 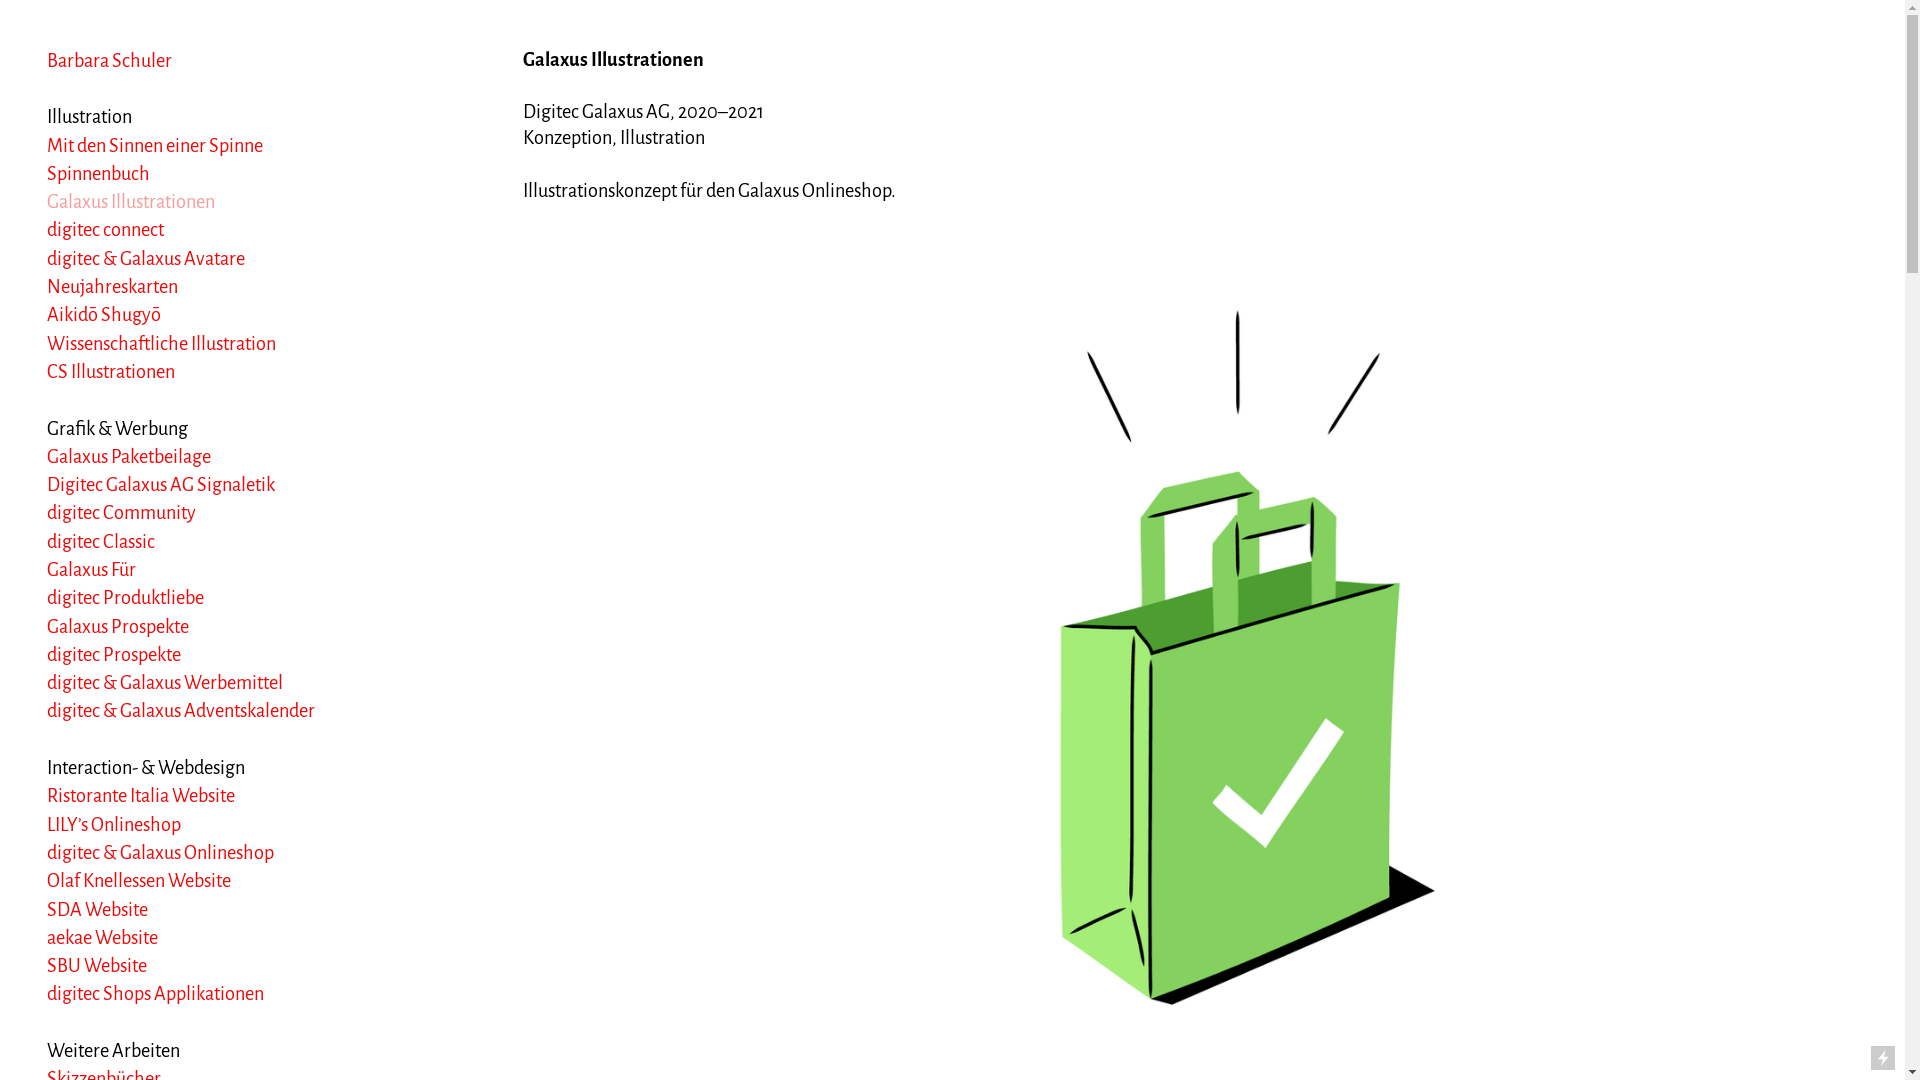 I want to click on Galaxus Prospekte, so click(x=118, y=627).